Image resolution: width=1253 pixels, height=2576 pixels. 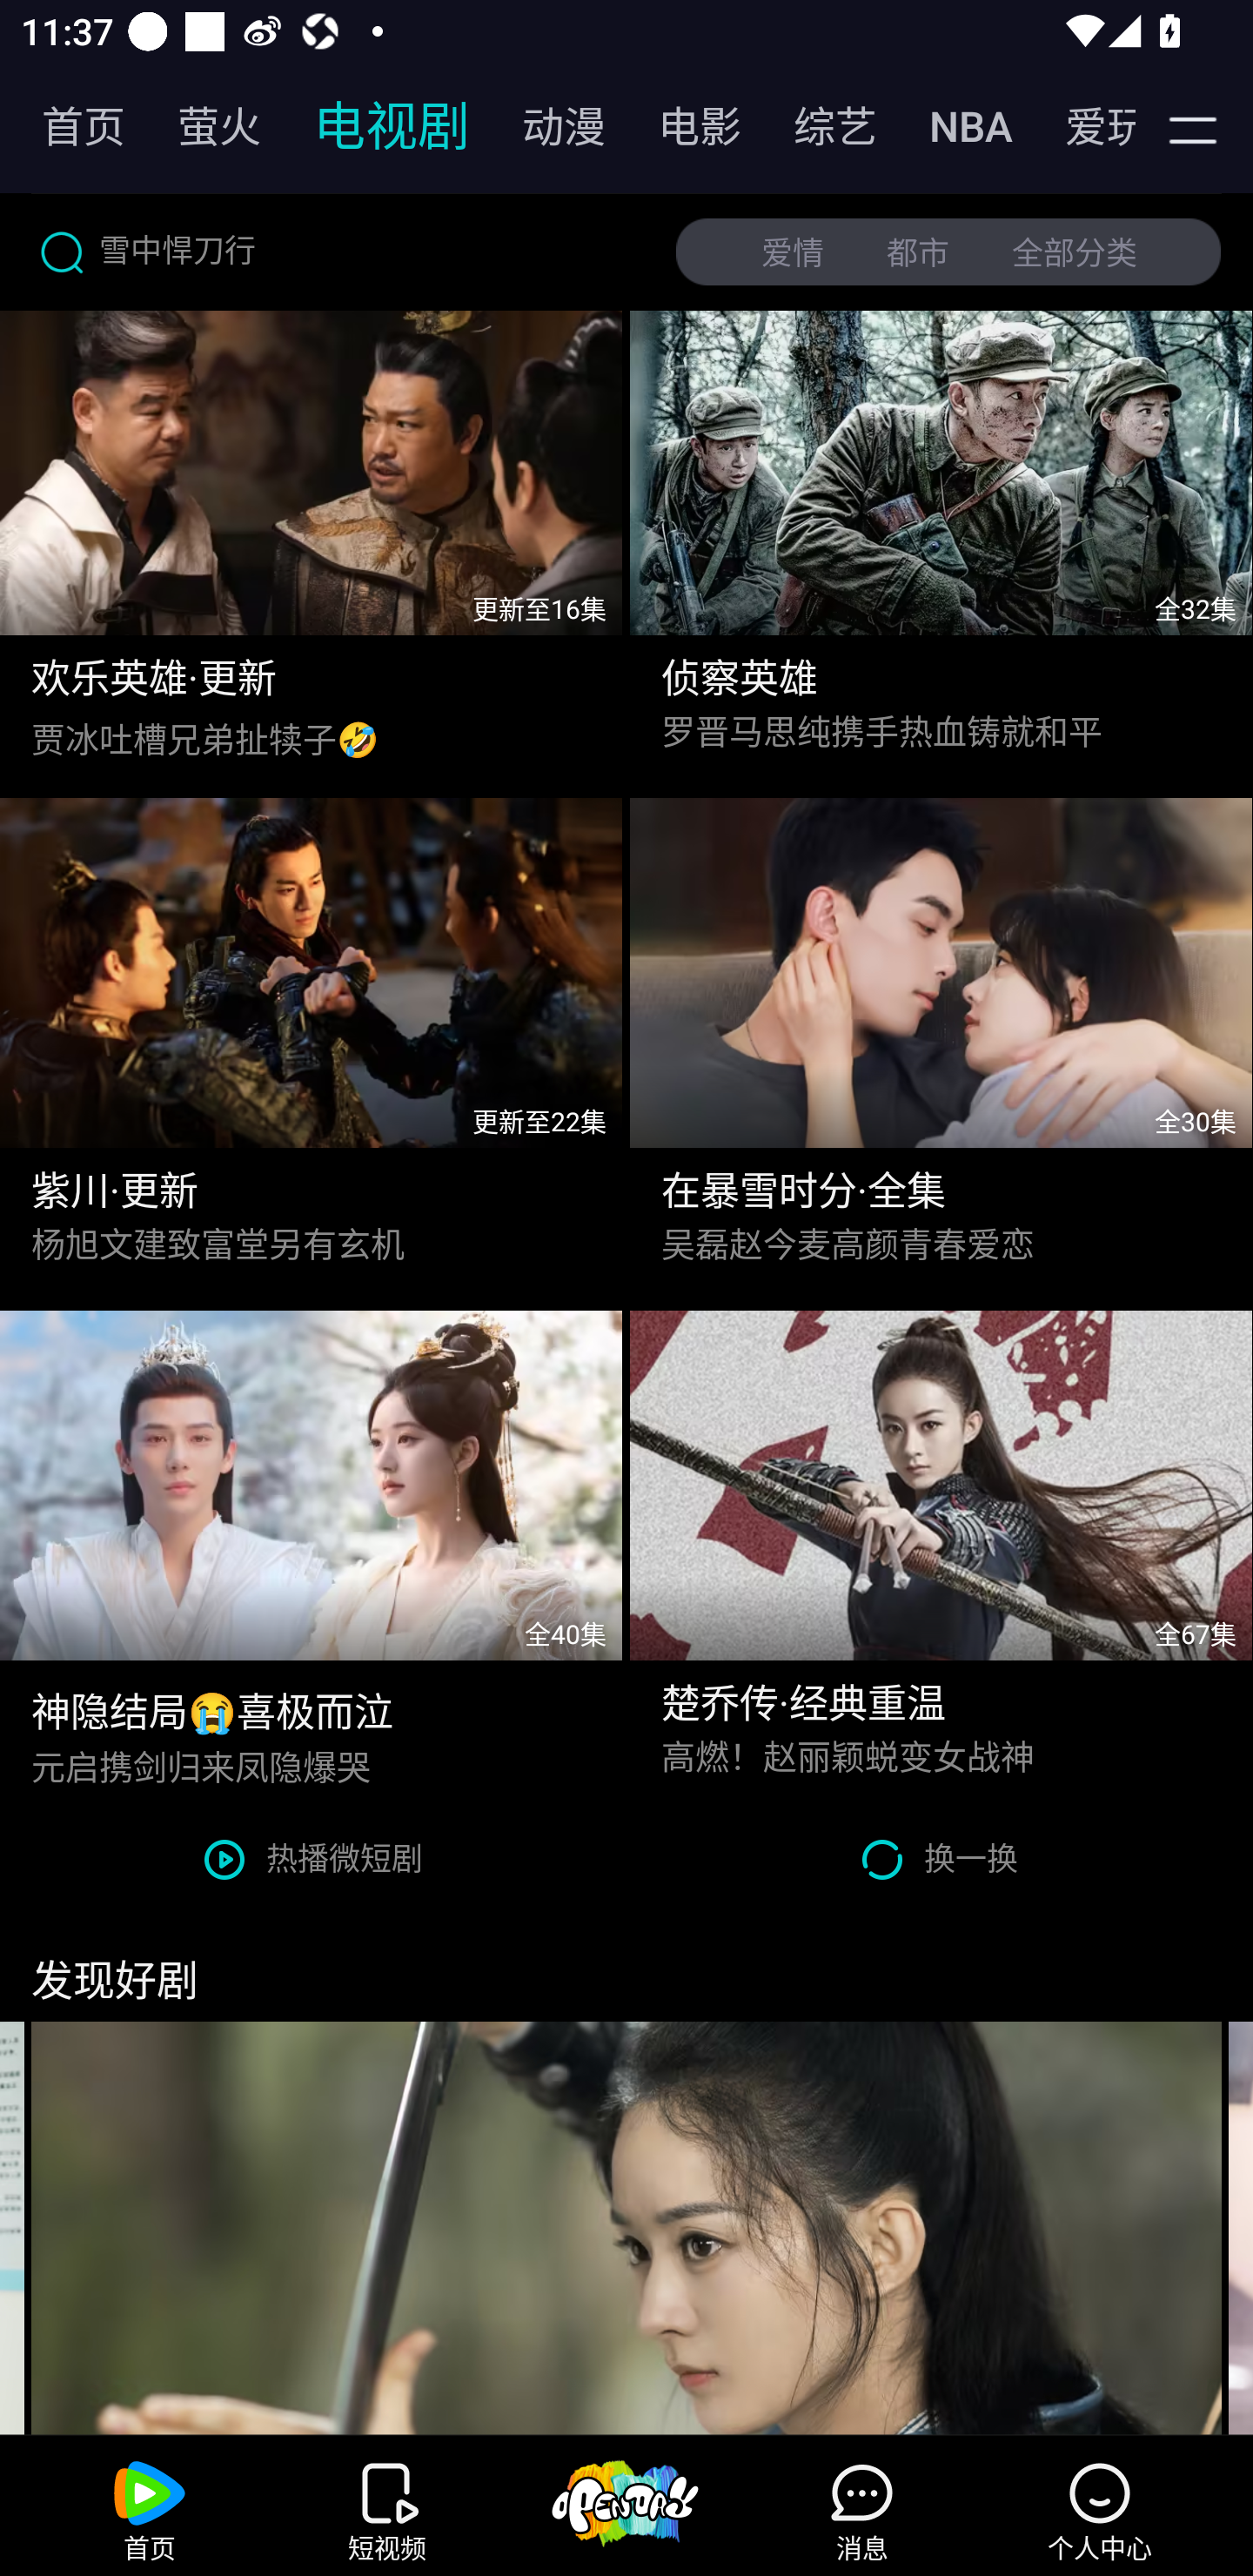 I want to click on 爱玩, so click(x=1079, y=127).